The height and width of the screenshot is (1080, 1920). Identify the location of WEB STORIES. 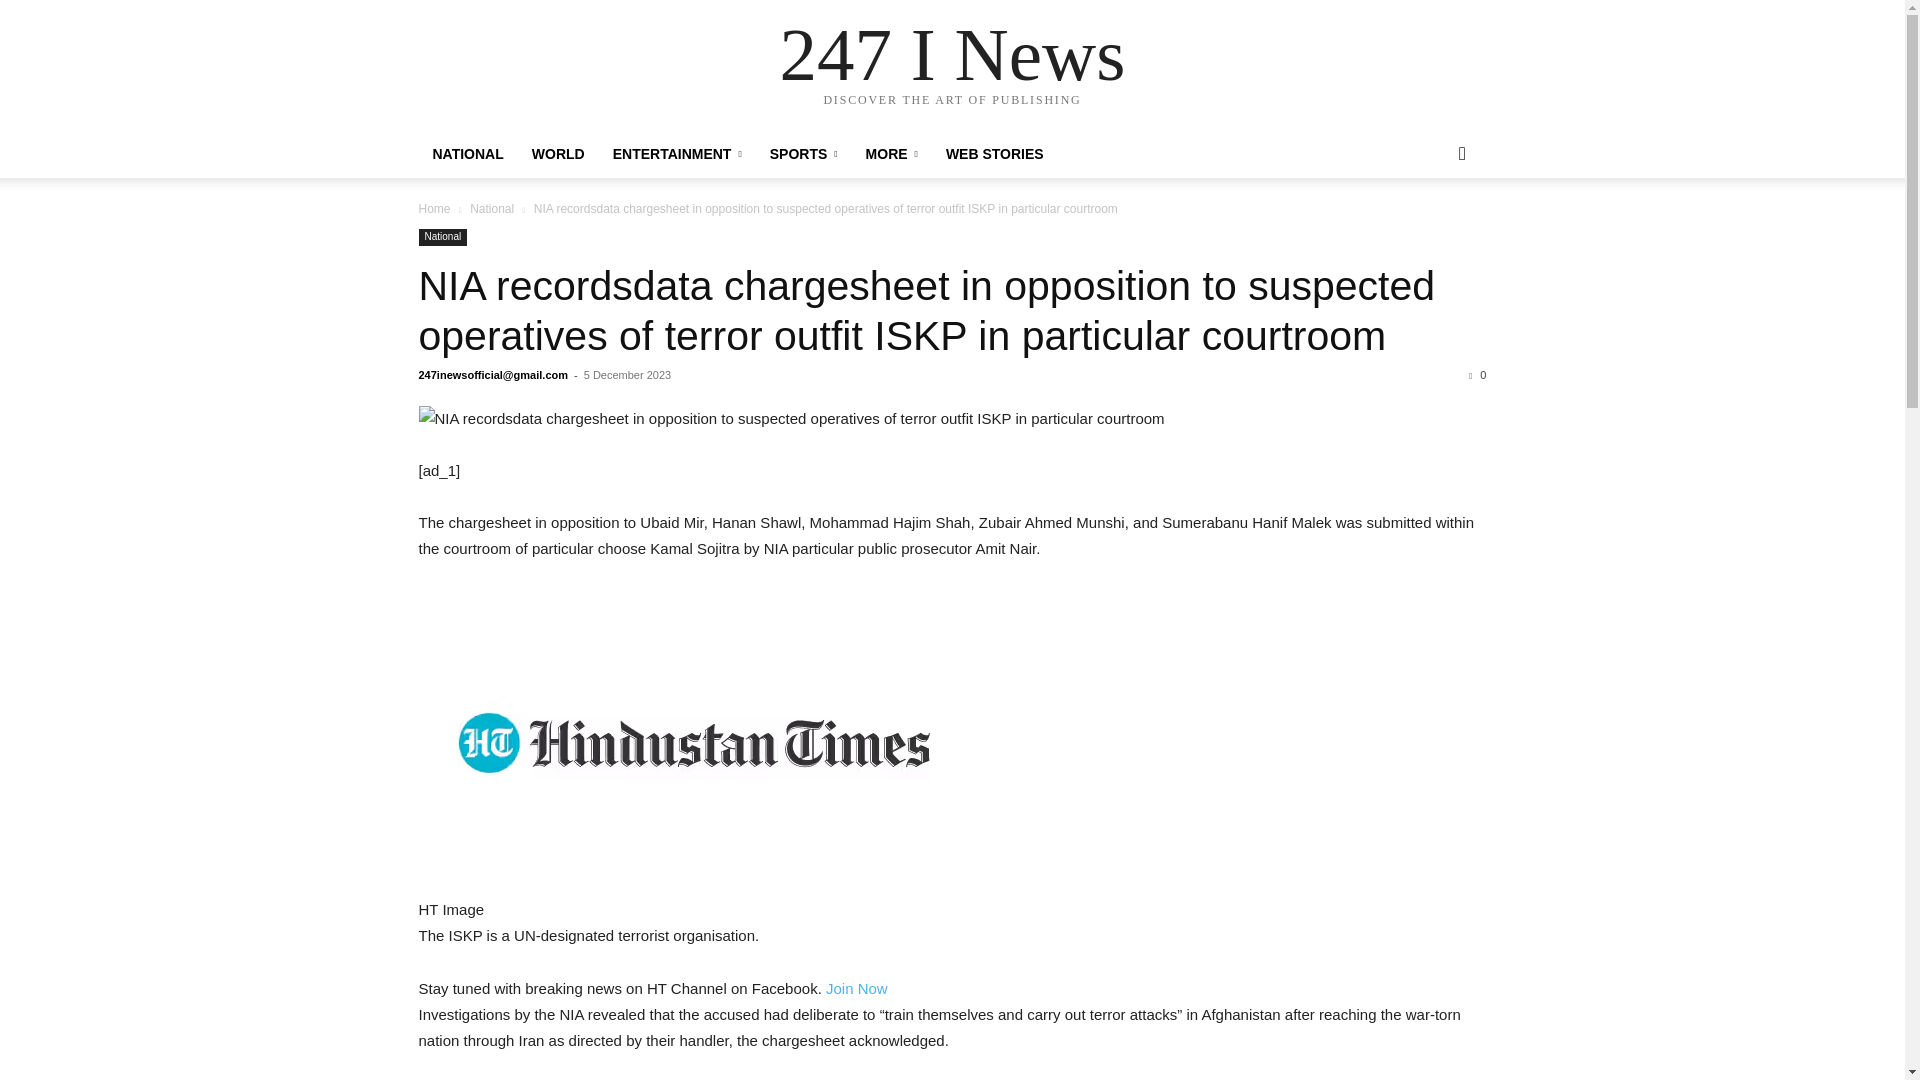
(994, 154).